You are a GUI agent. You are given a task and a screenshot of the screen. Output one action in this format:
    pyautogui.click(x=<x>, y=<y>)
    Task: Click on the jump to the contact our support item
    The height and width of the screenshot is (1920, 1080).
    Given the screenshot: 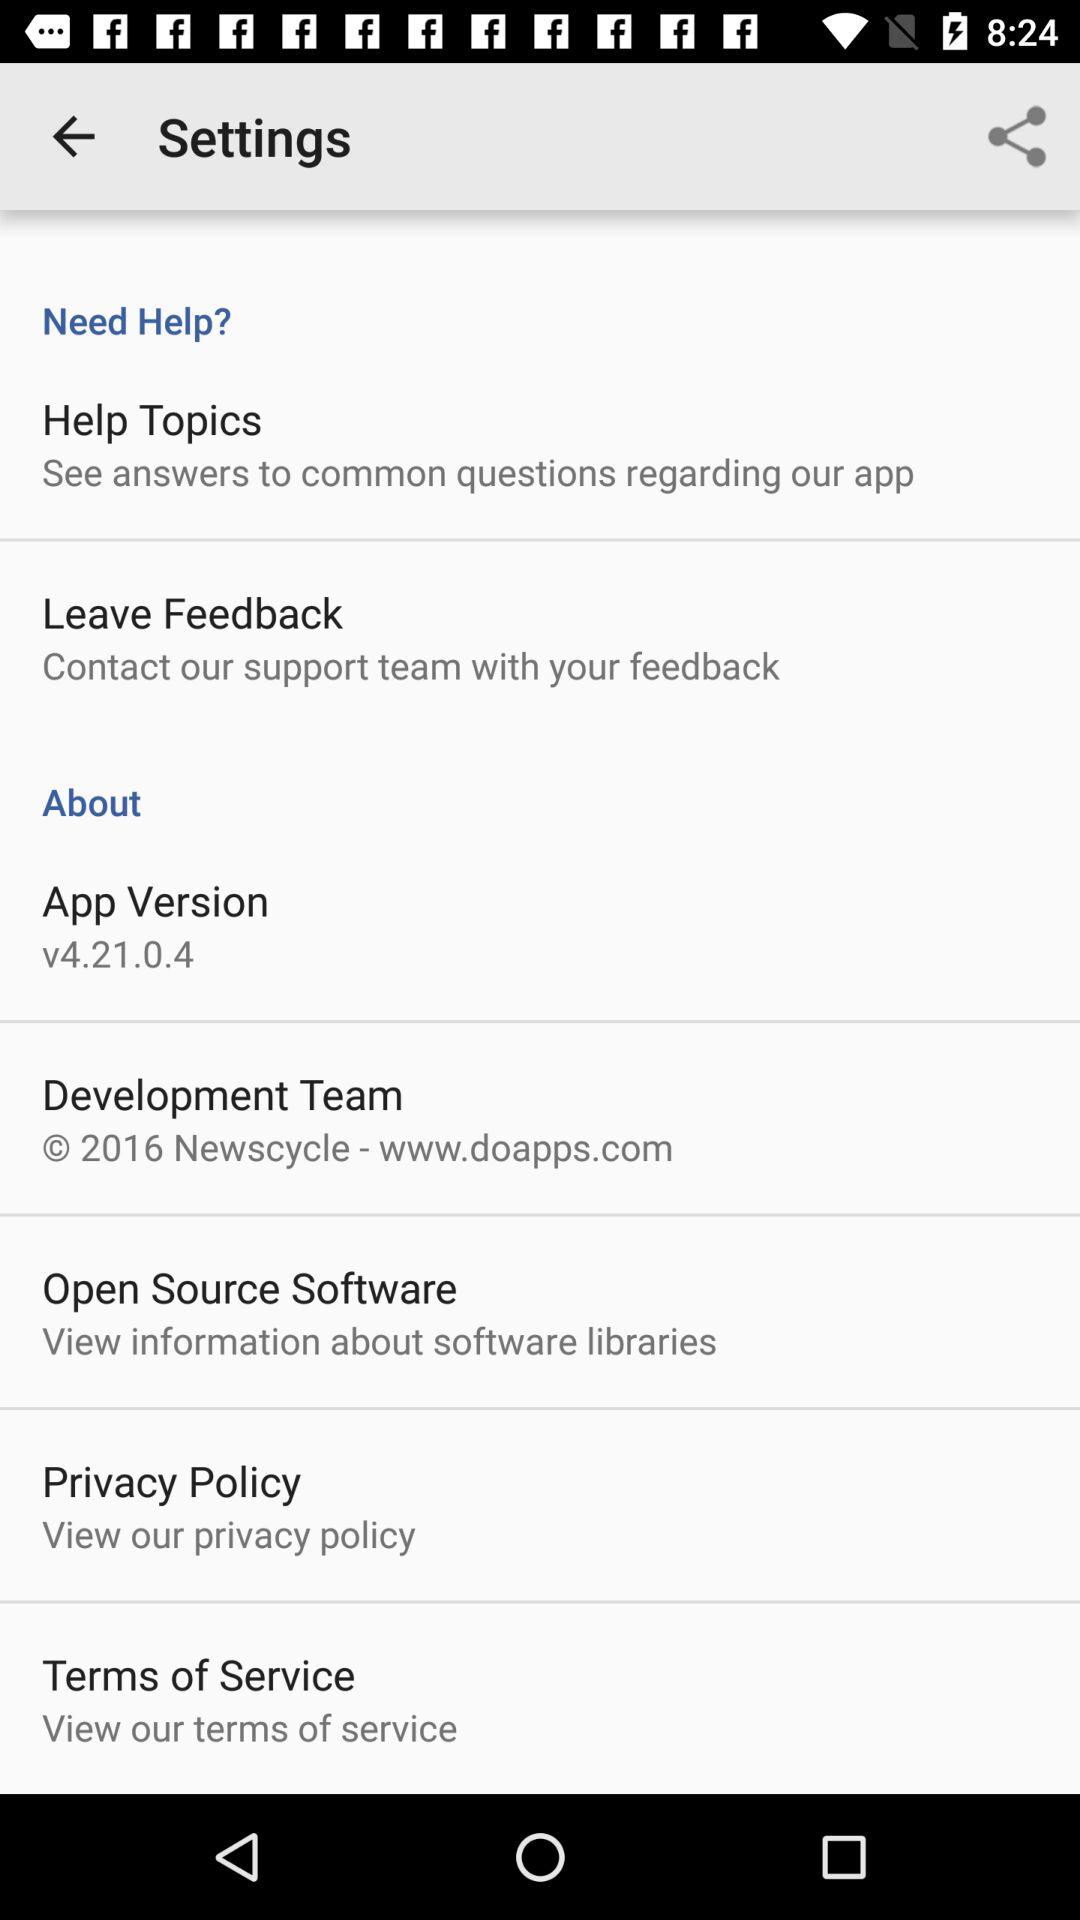 What is the action you would take?
    pyautogui.click(x=410, y=665)
    